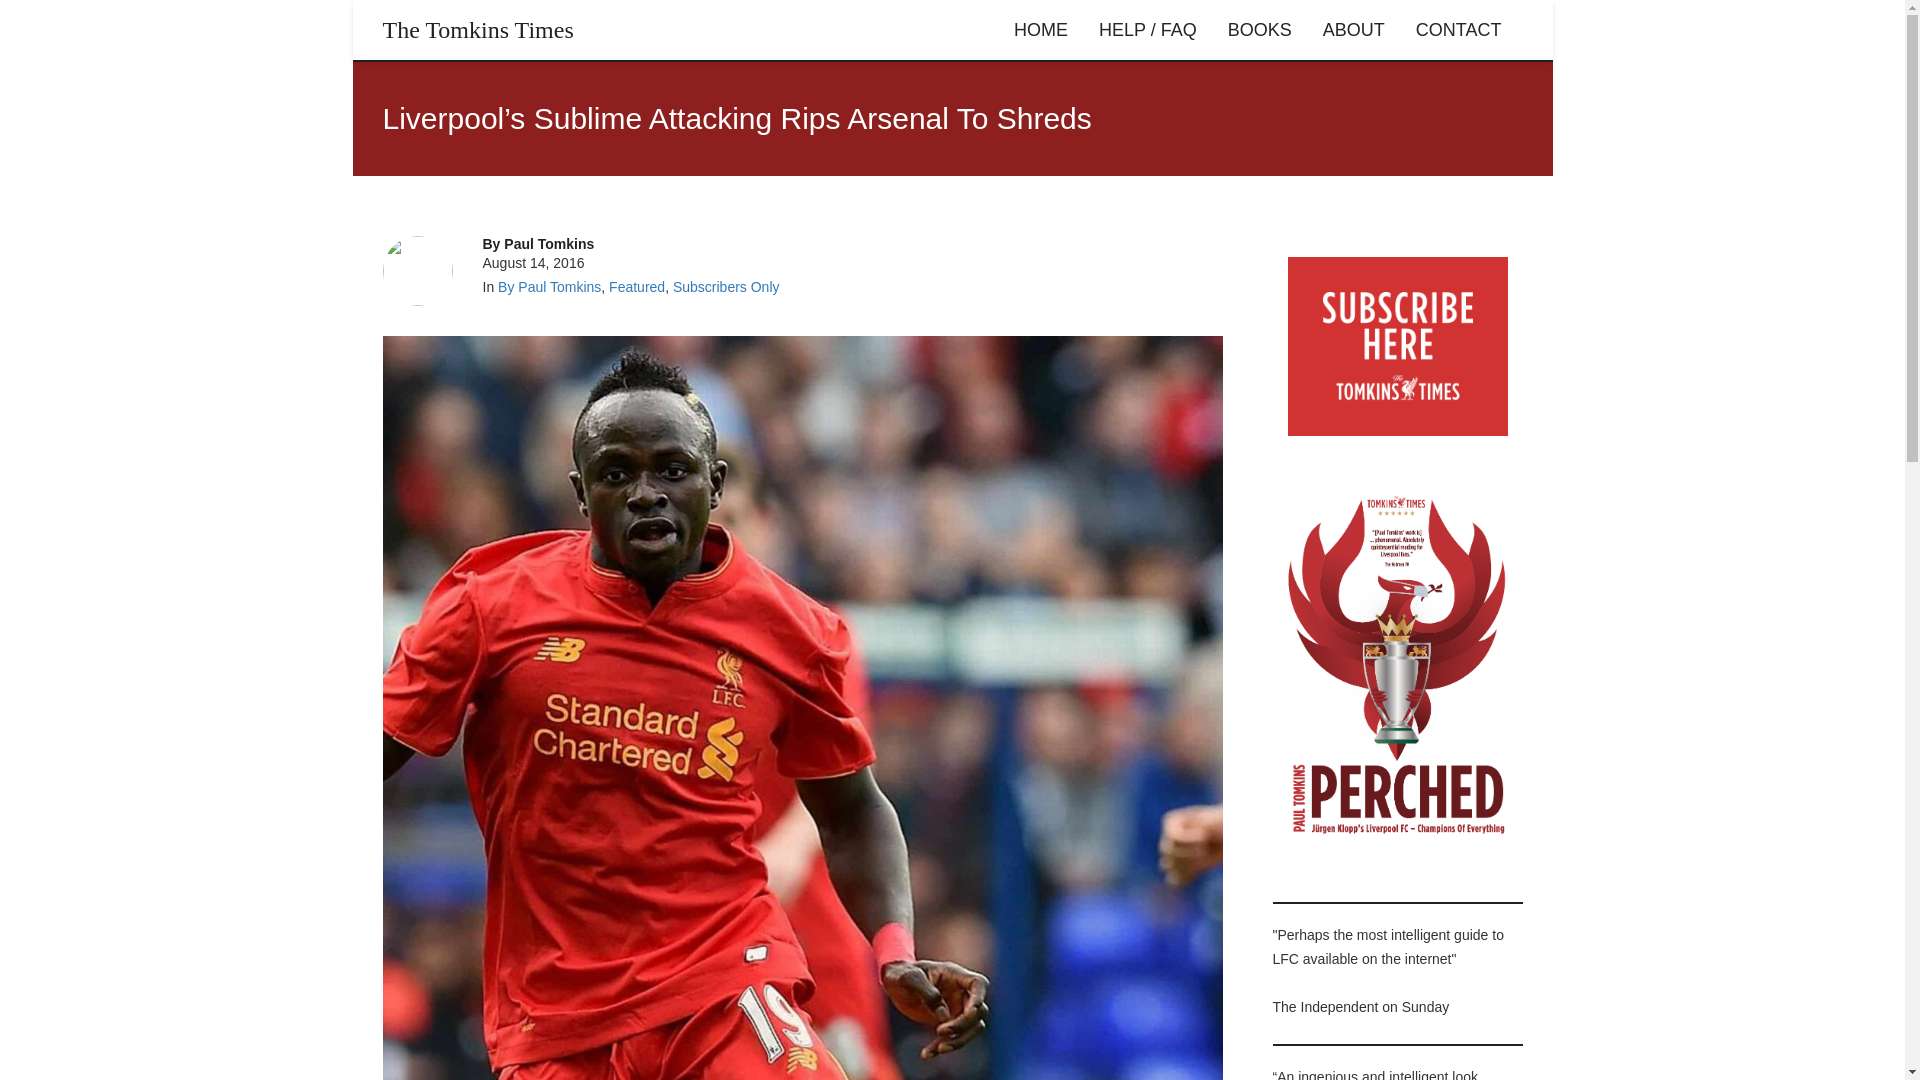 Image resolution: width=1920 pixels, height=1080 pixels. Describe the element at coordinates (477, 30) in the screenshot. I see `The Tomkins Times` at that location.